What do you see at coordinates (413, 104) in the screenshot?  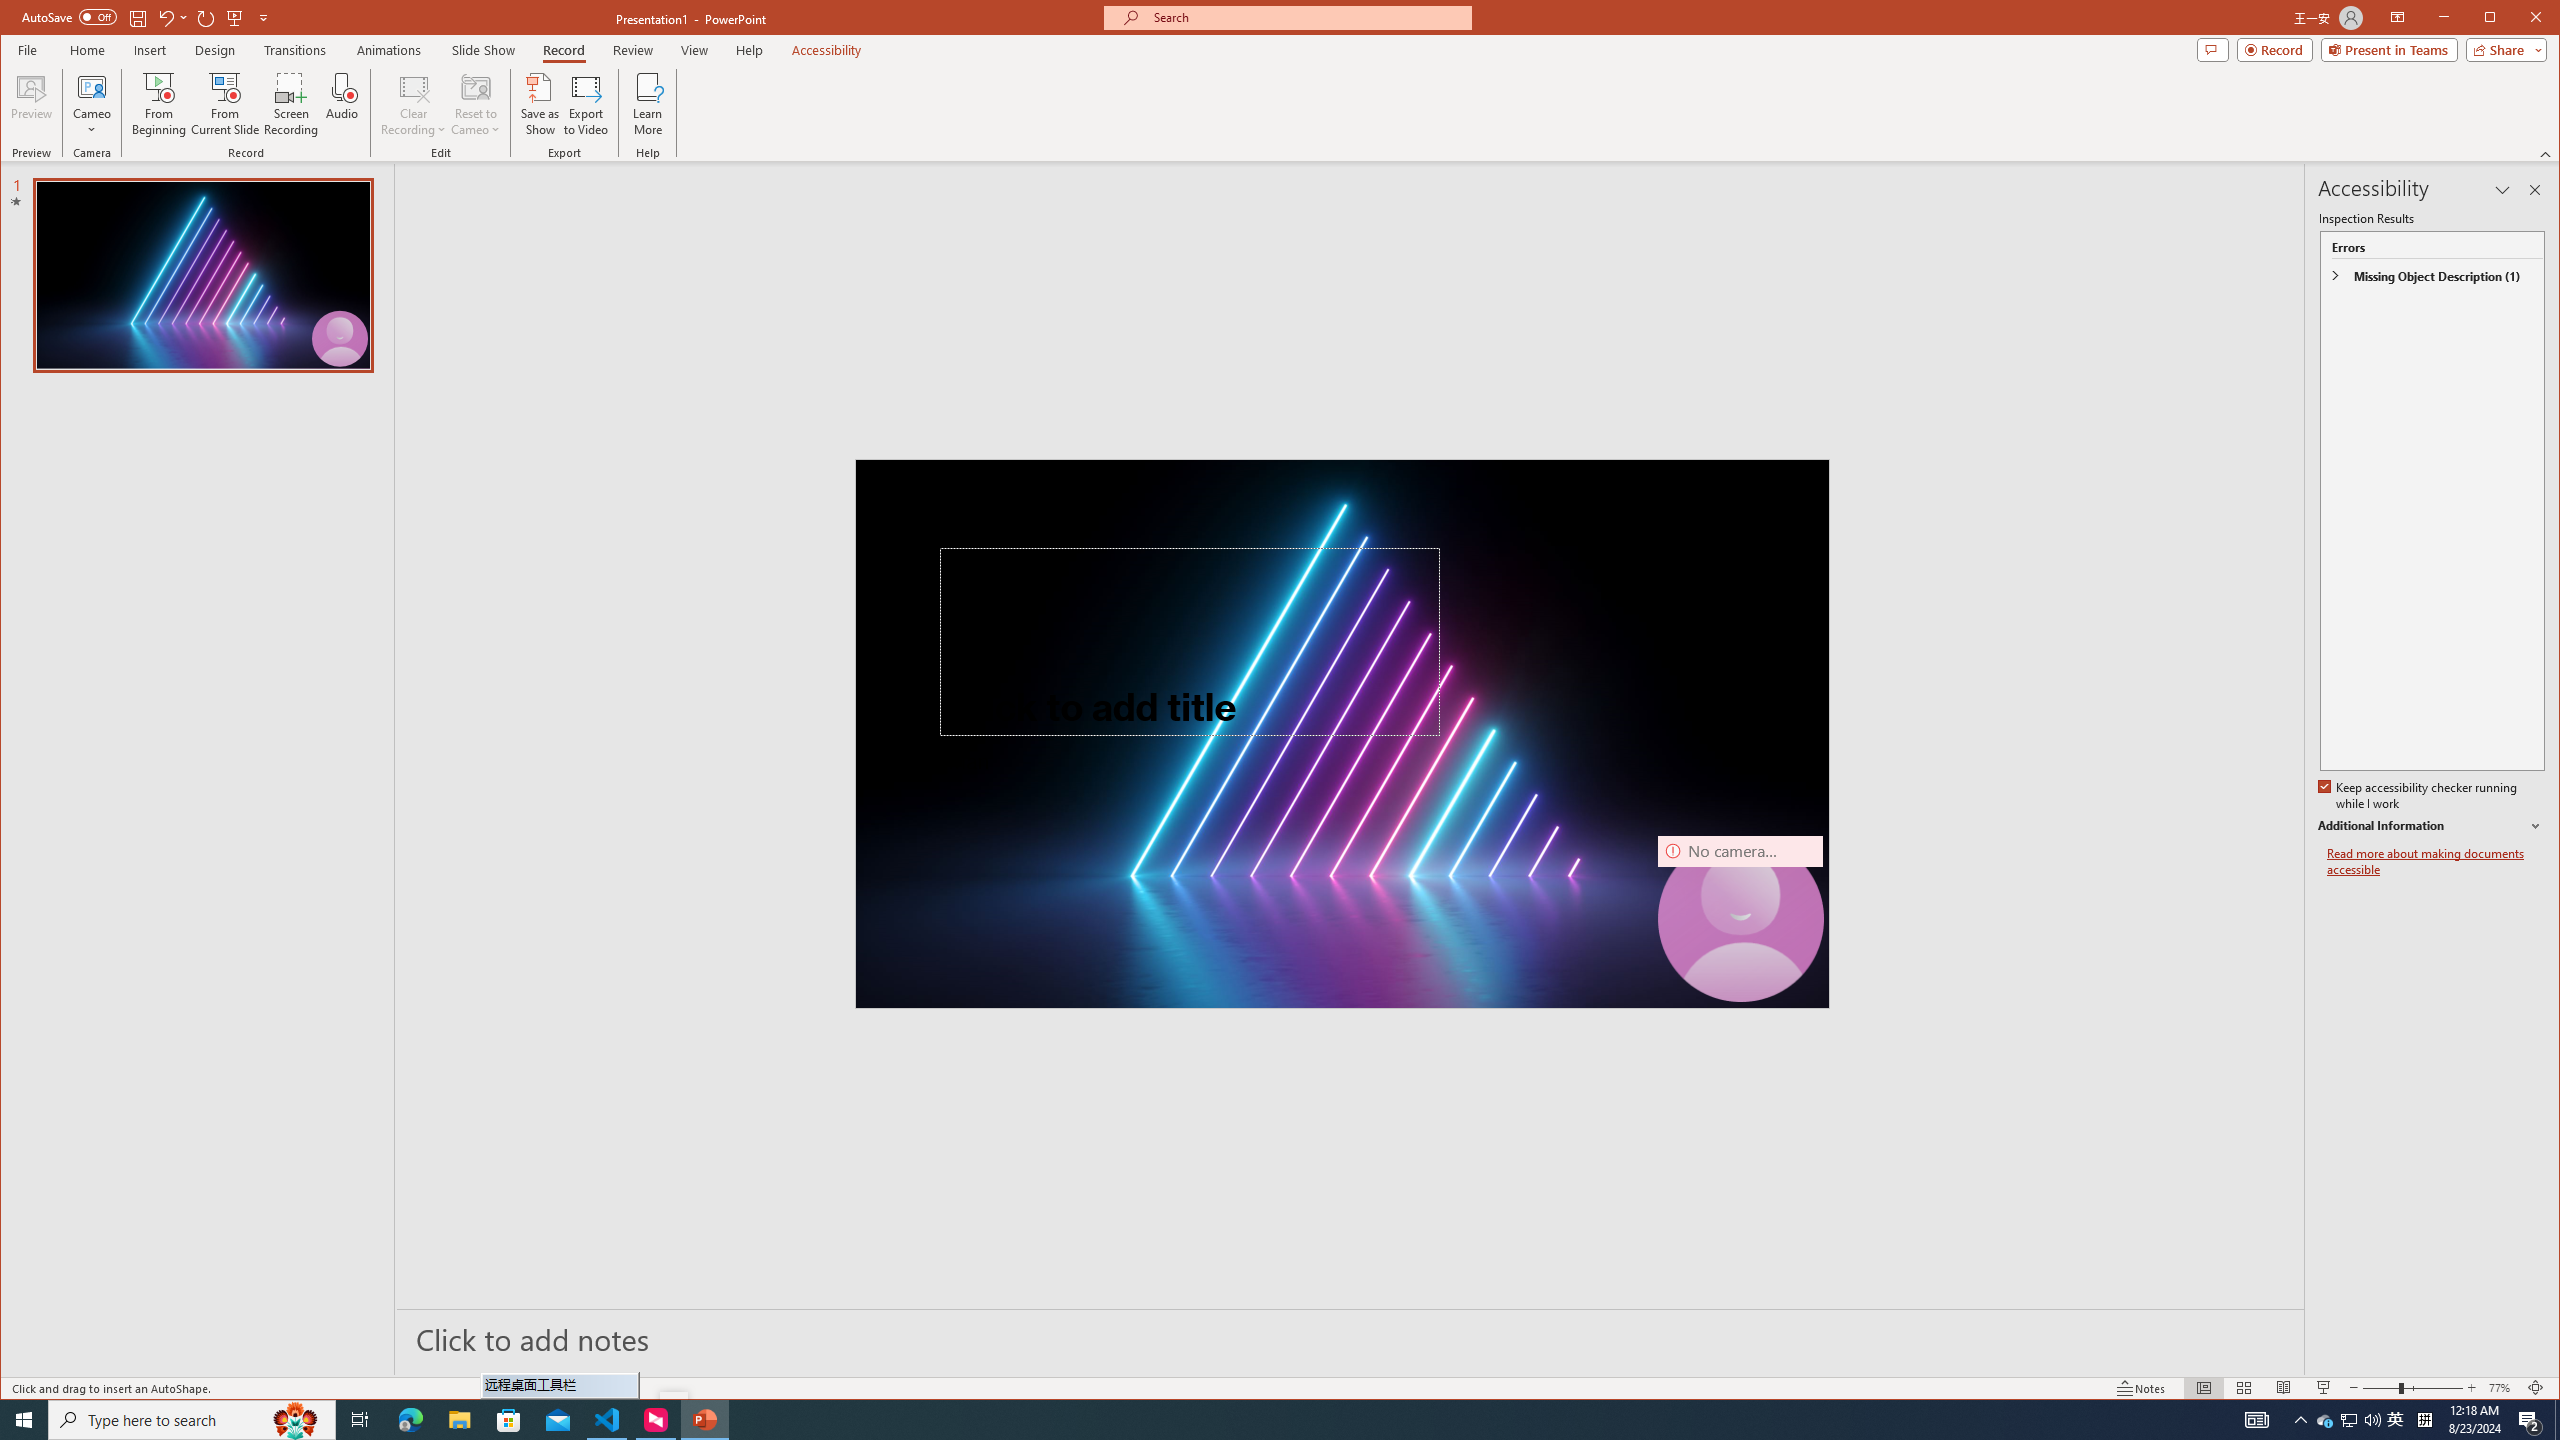 I see `Clear Recording` at bounding box center [413, 104].